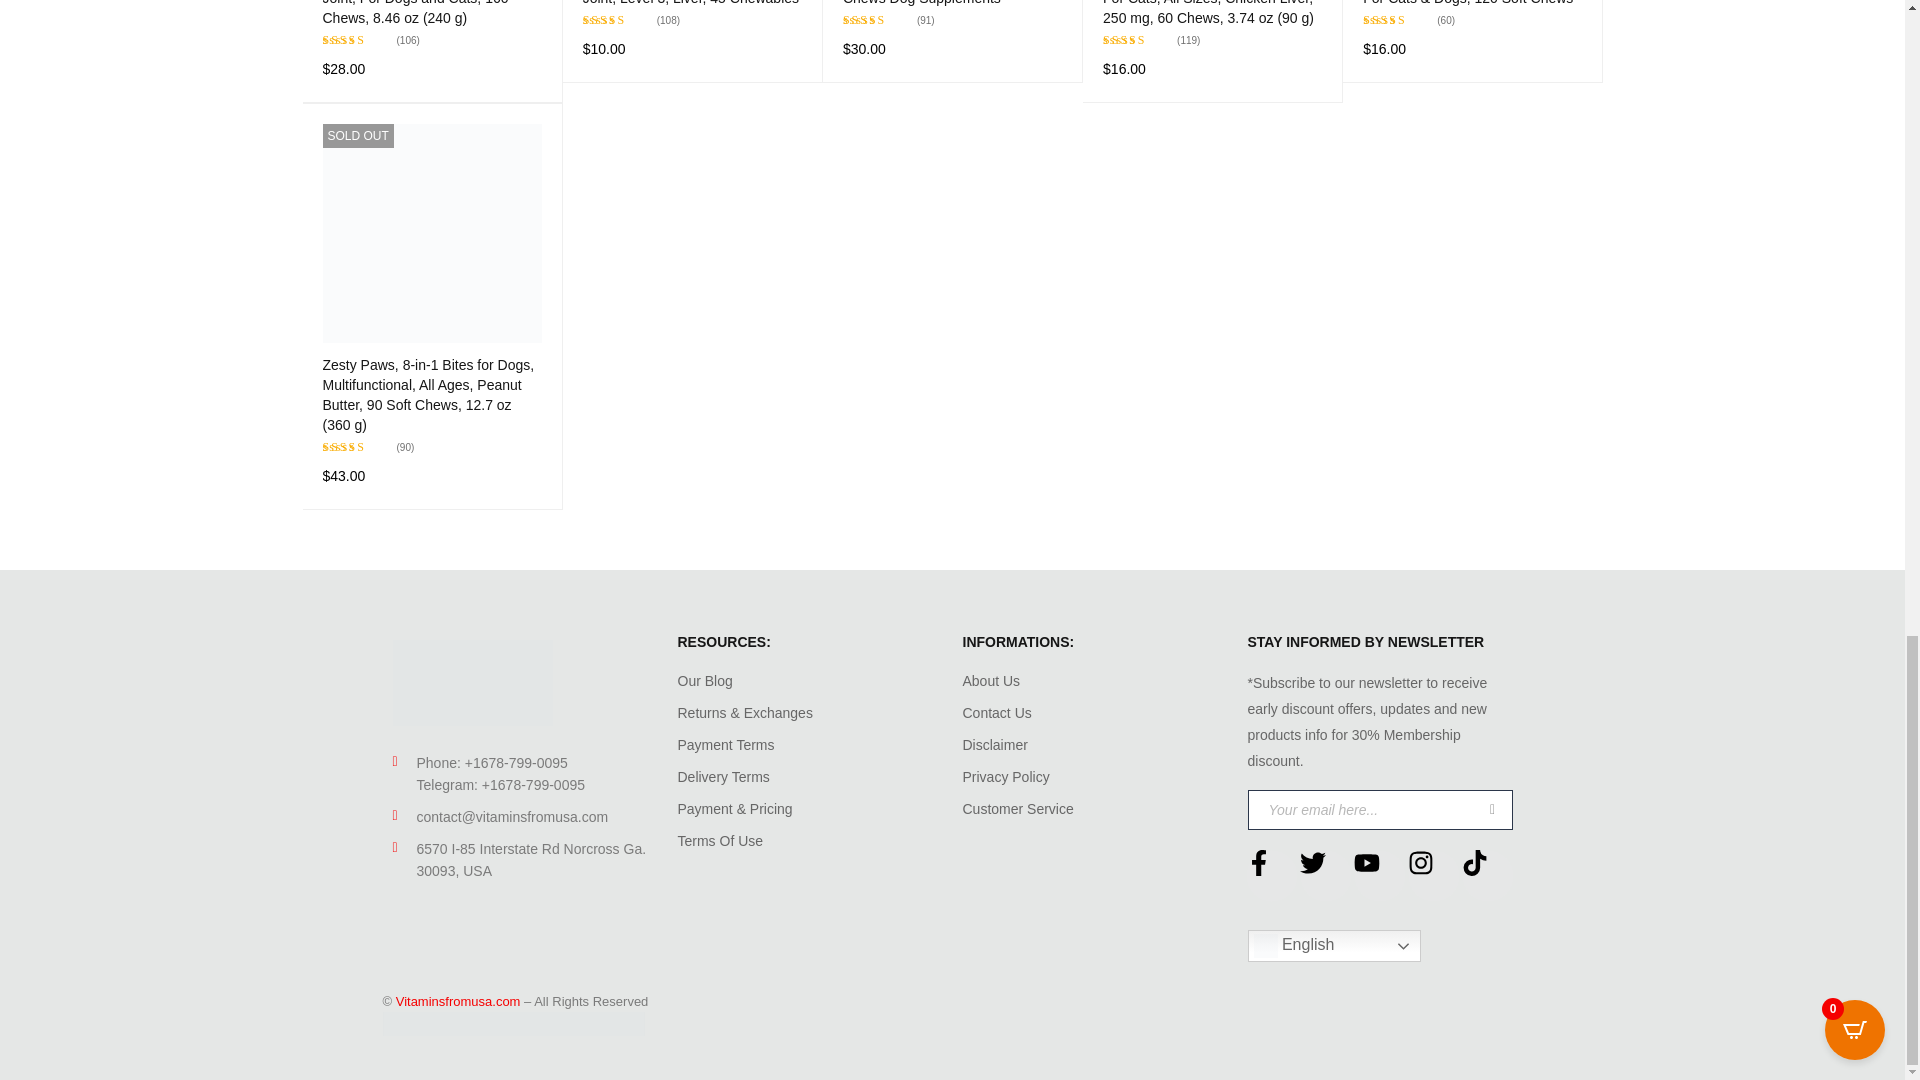  What do you see at coordinates (726, 744) in the screenshot?
I see `Payment Terms` at bounding box center [726, 744].